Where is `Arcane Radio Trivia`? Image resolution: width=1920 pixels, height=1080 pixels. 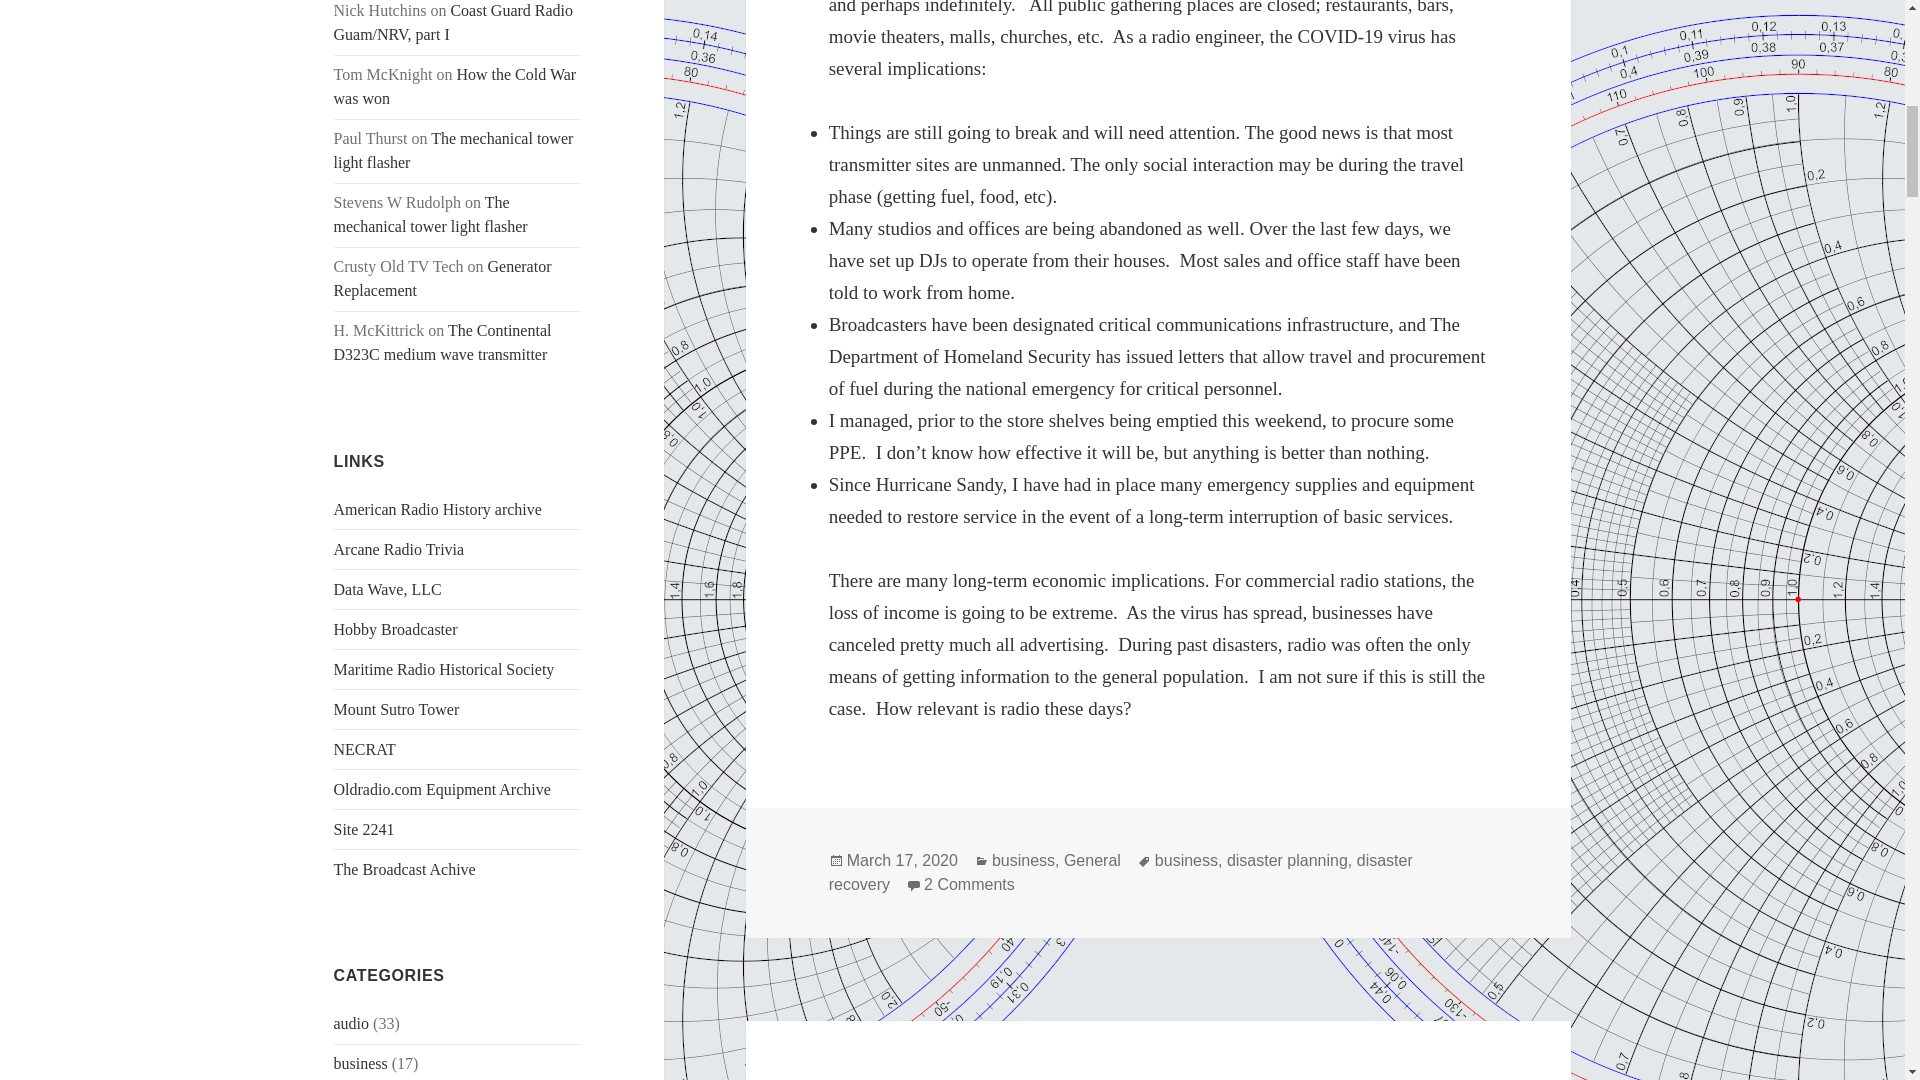
Arcane Radio Trivia is located at coordinates (399, 550).